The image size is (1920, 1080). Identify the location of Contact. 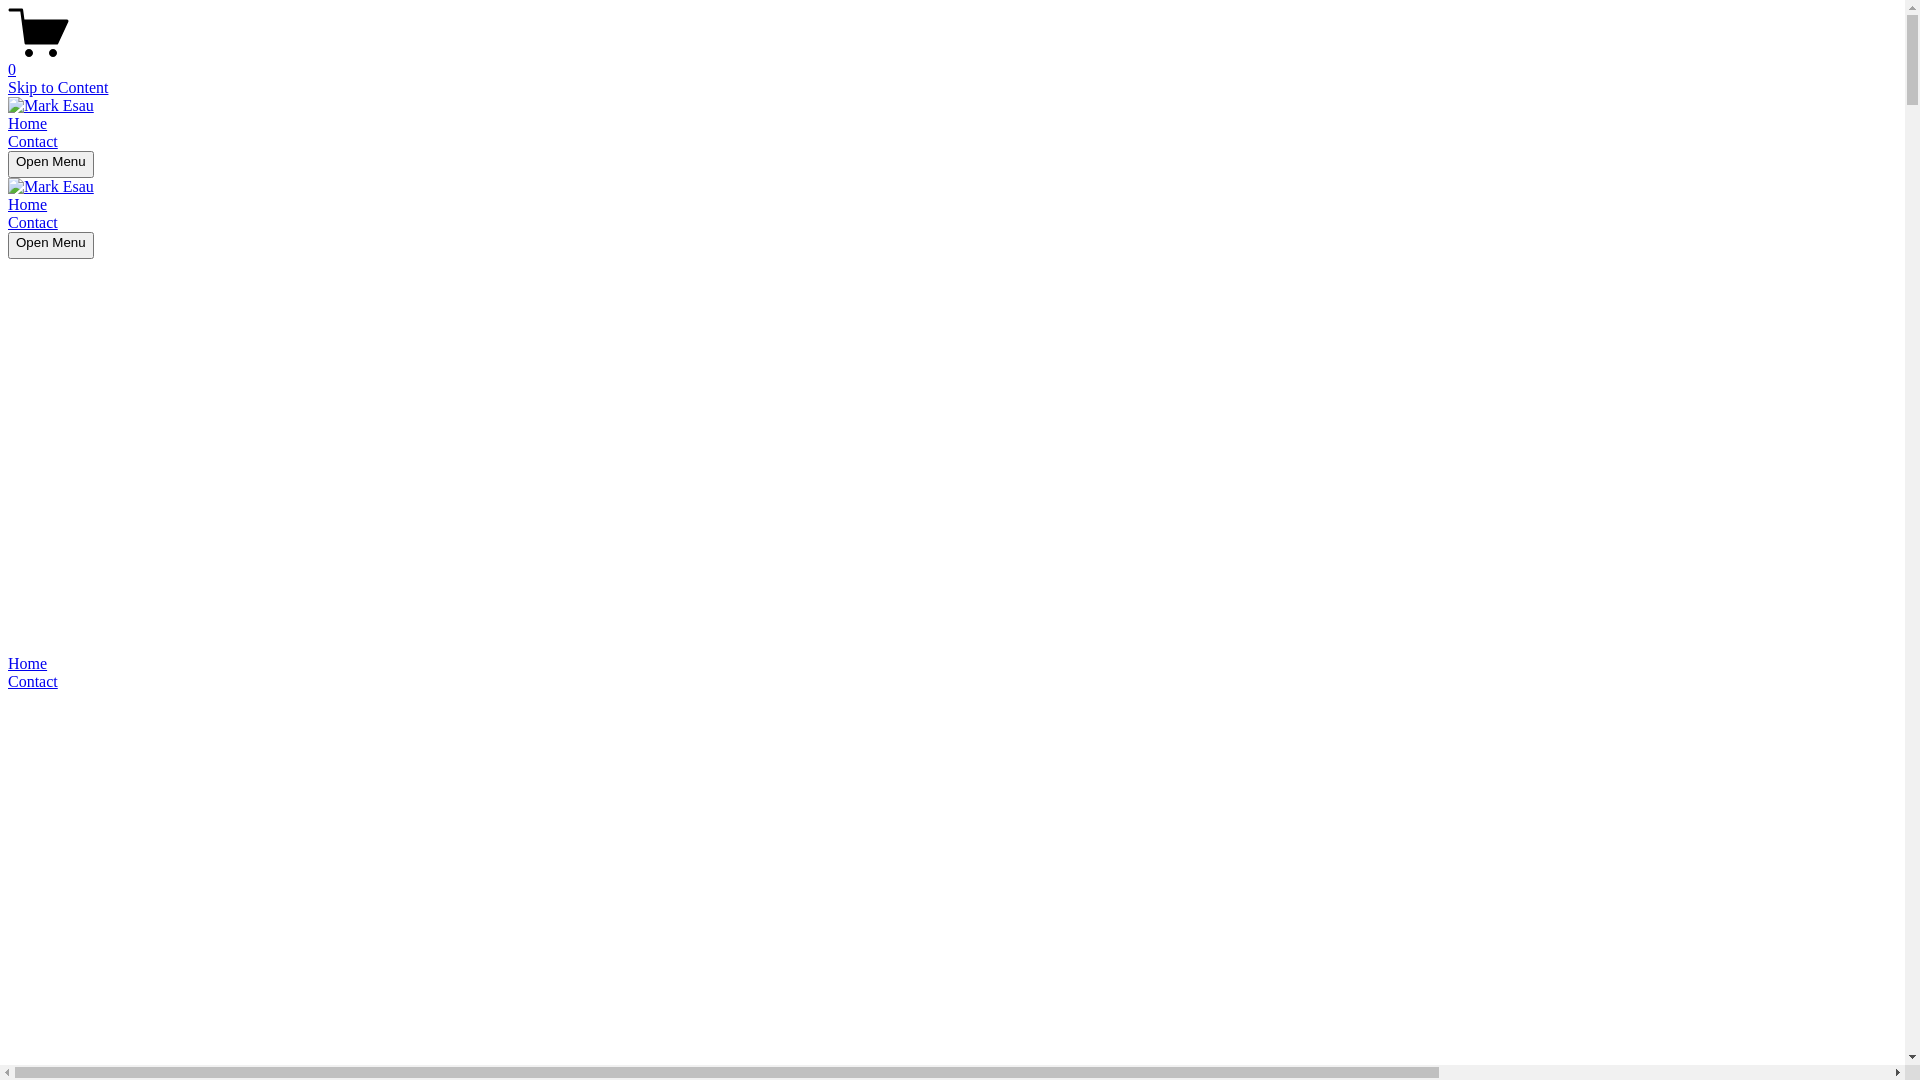
(33, 142).